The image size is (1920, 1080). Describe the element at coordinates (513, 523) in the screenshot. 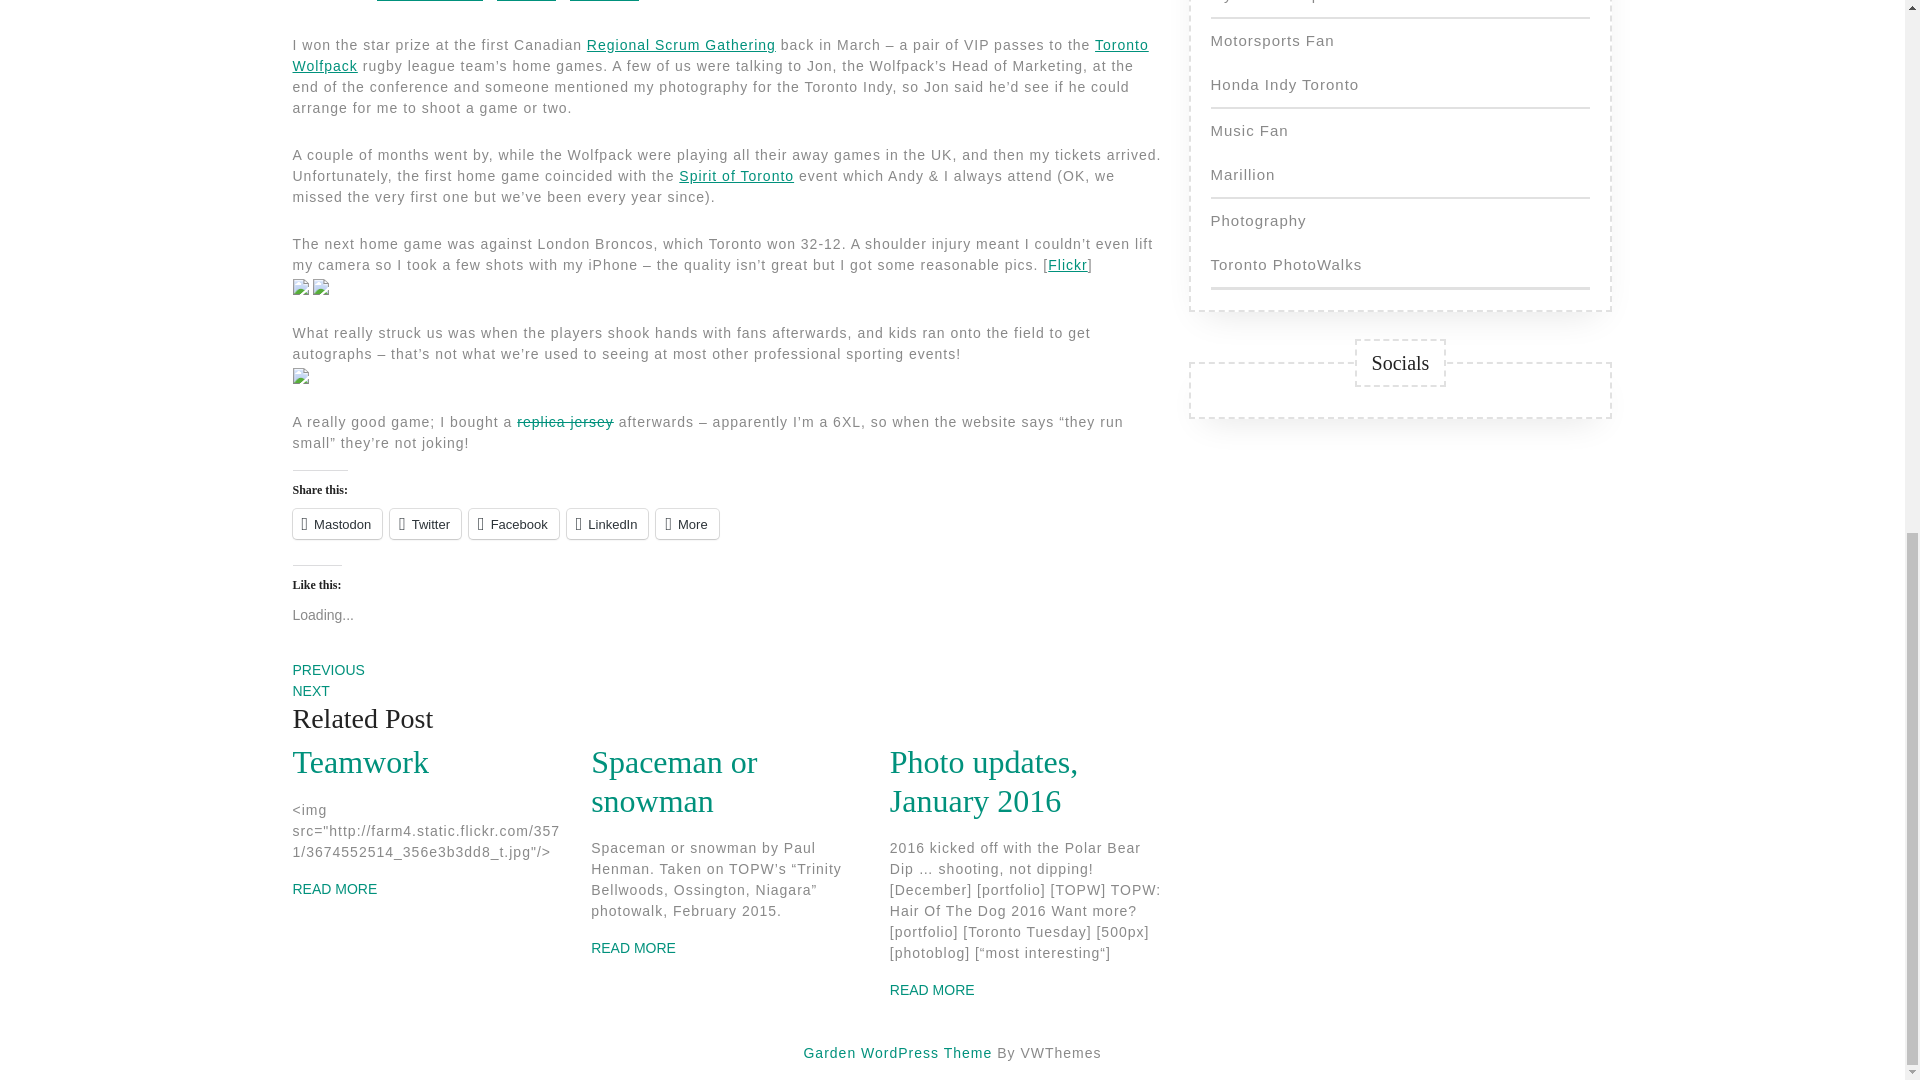

I see `Facebook` at that location.